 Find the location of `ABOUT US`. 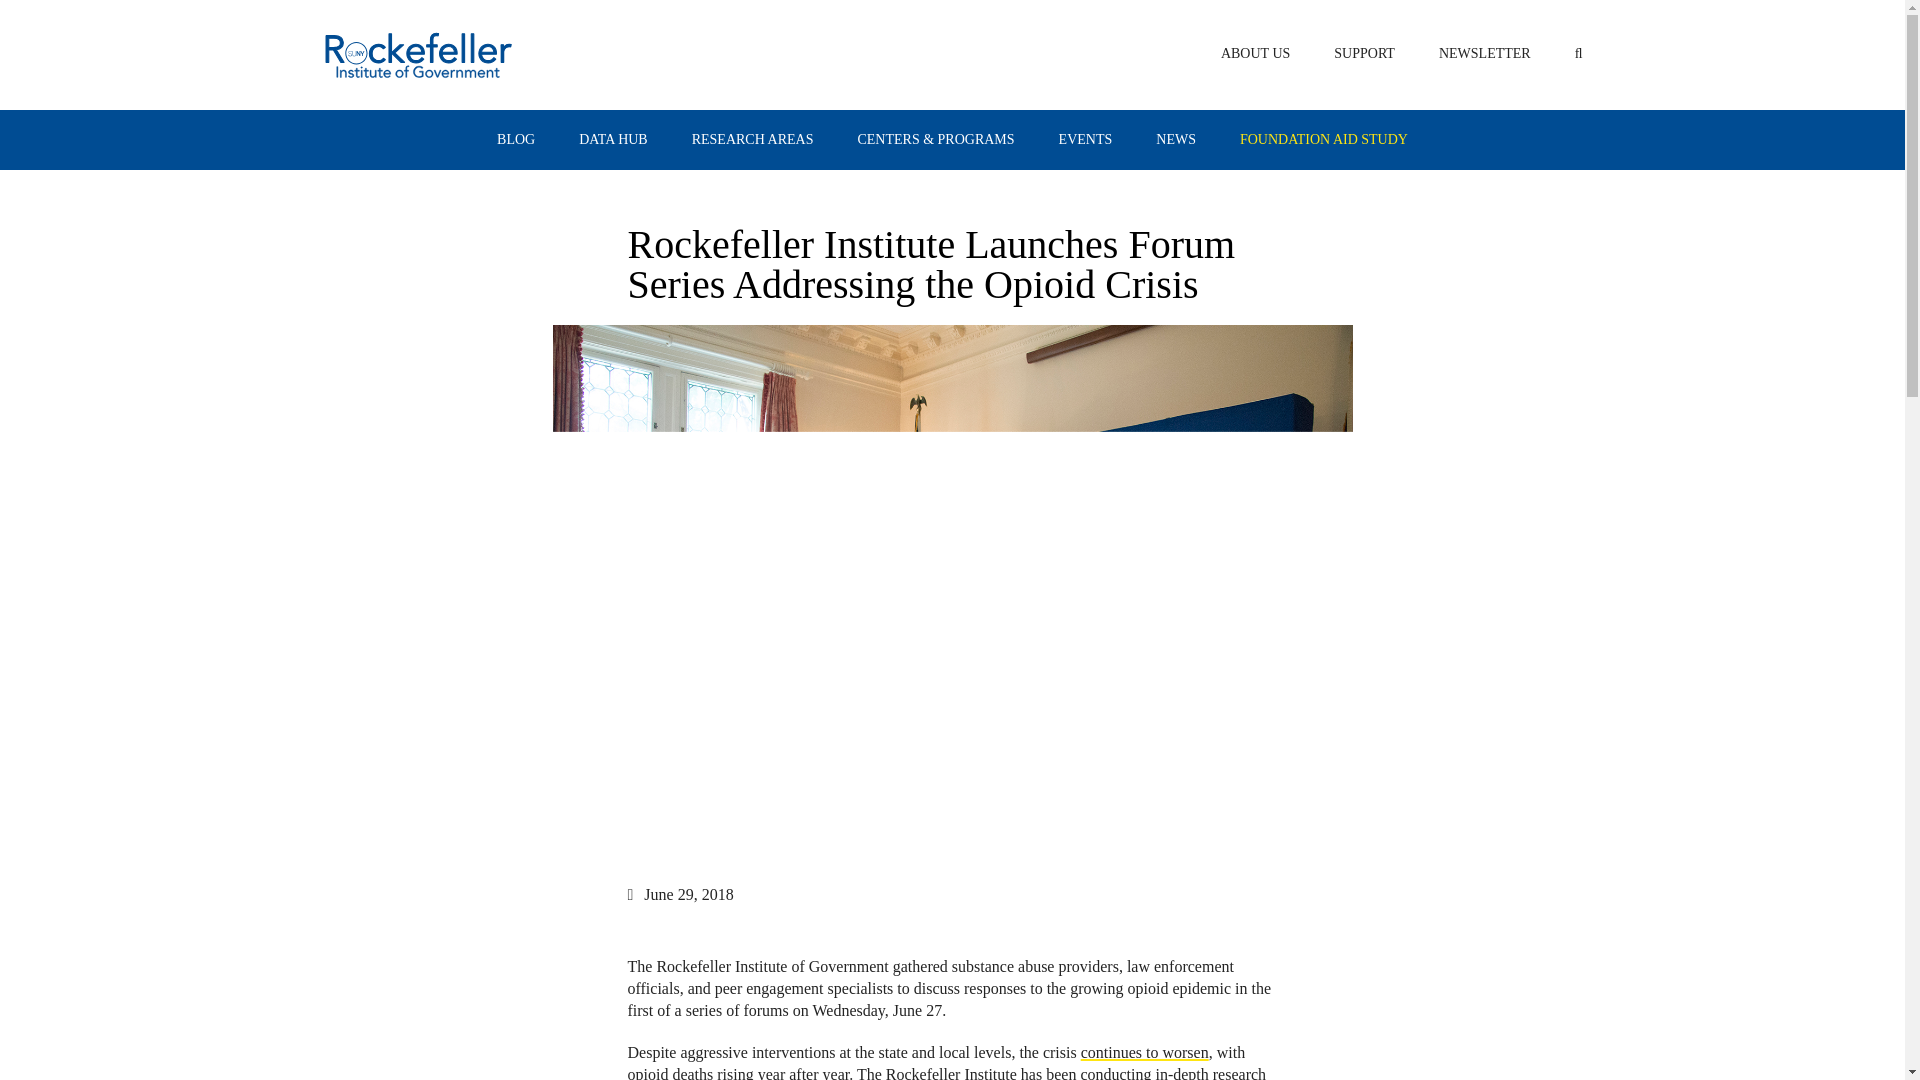

ABOUT US is located at coordinates (1256, 53).